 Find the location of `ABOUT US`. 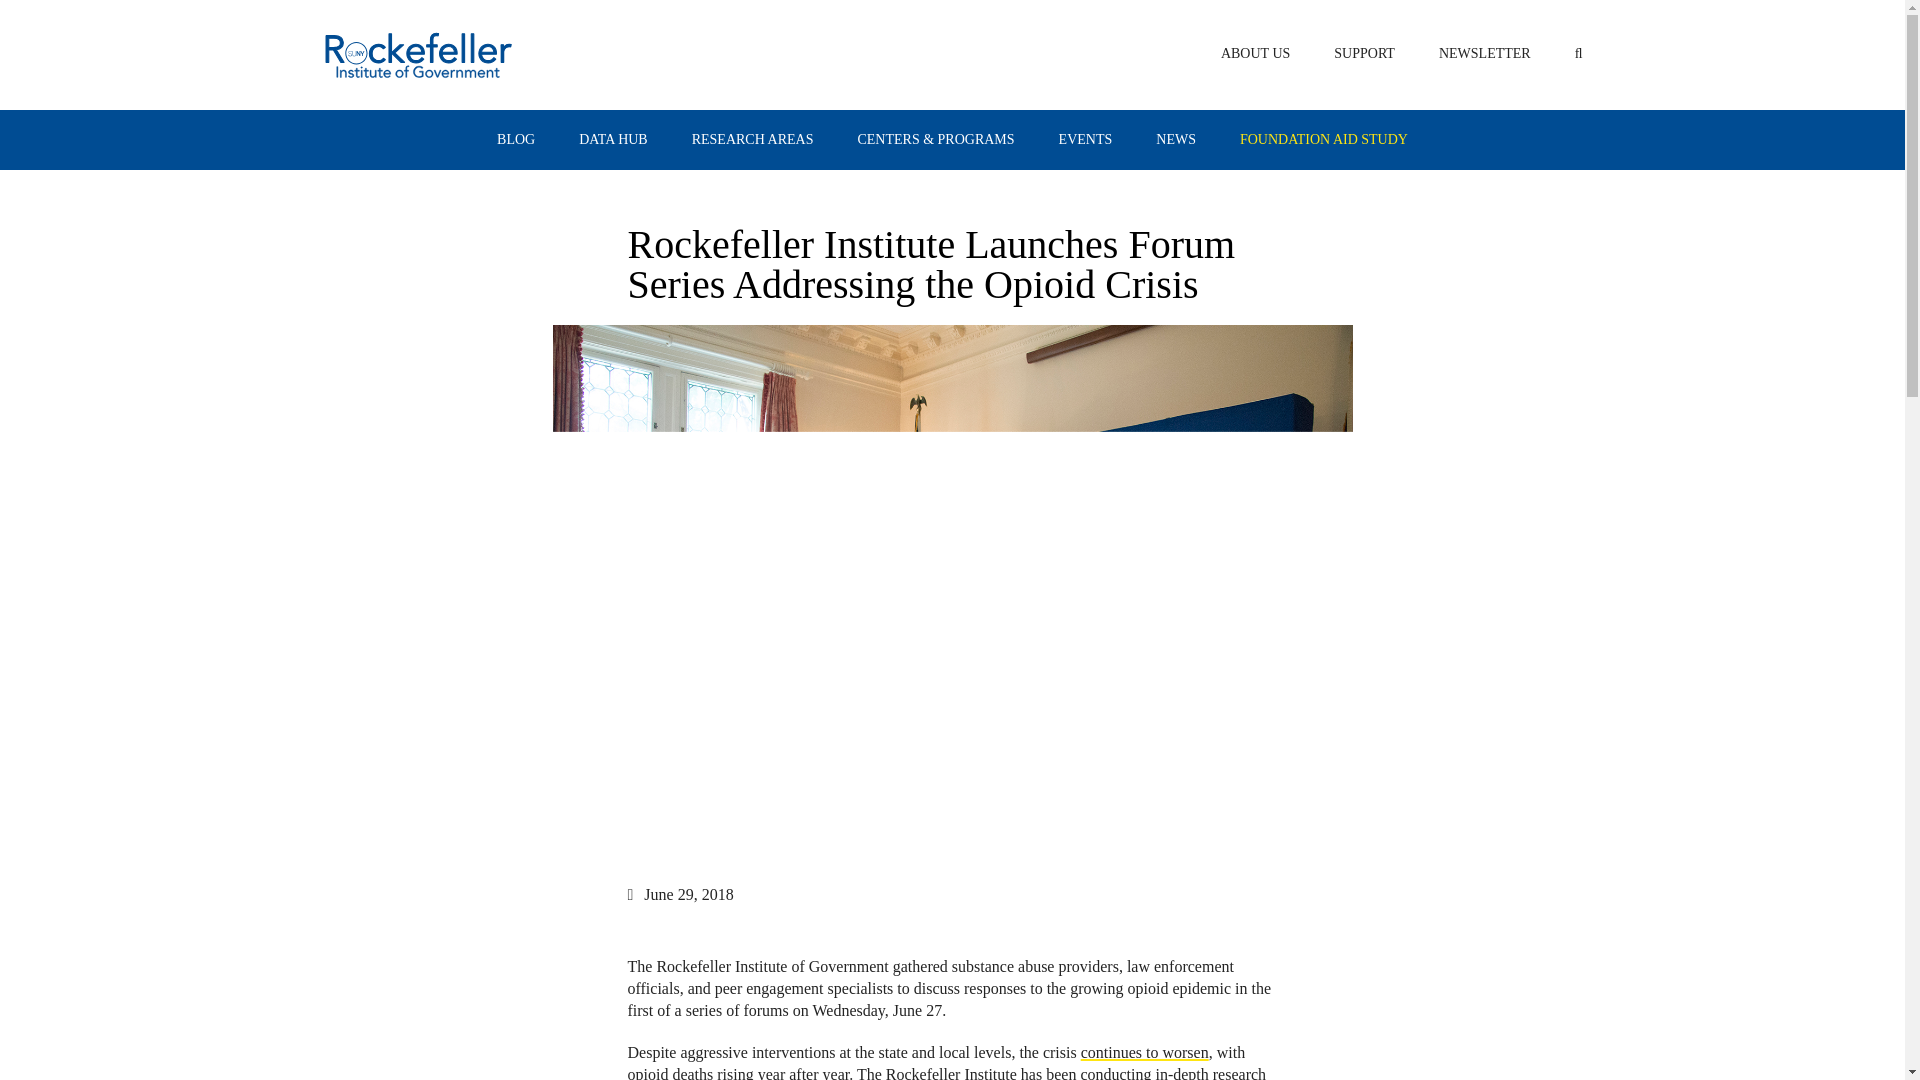

ABOUT US is located at coordinates (1256, 53).